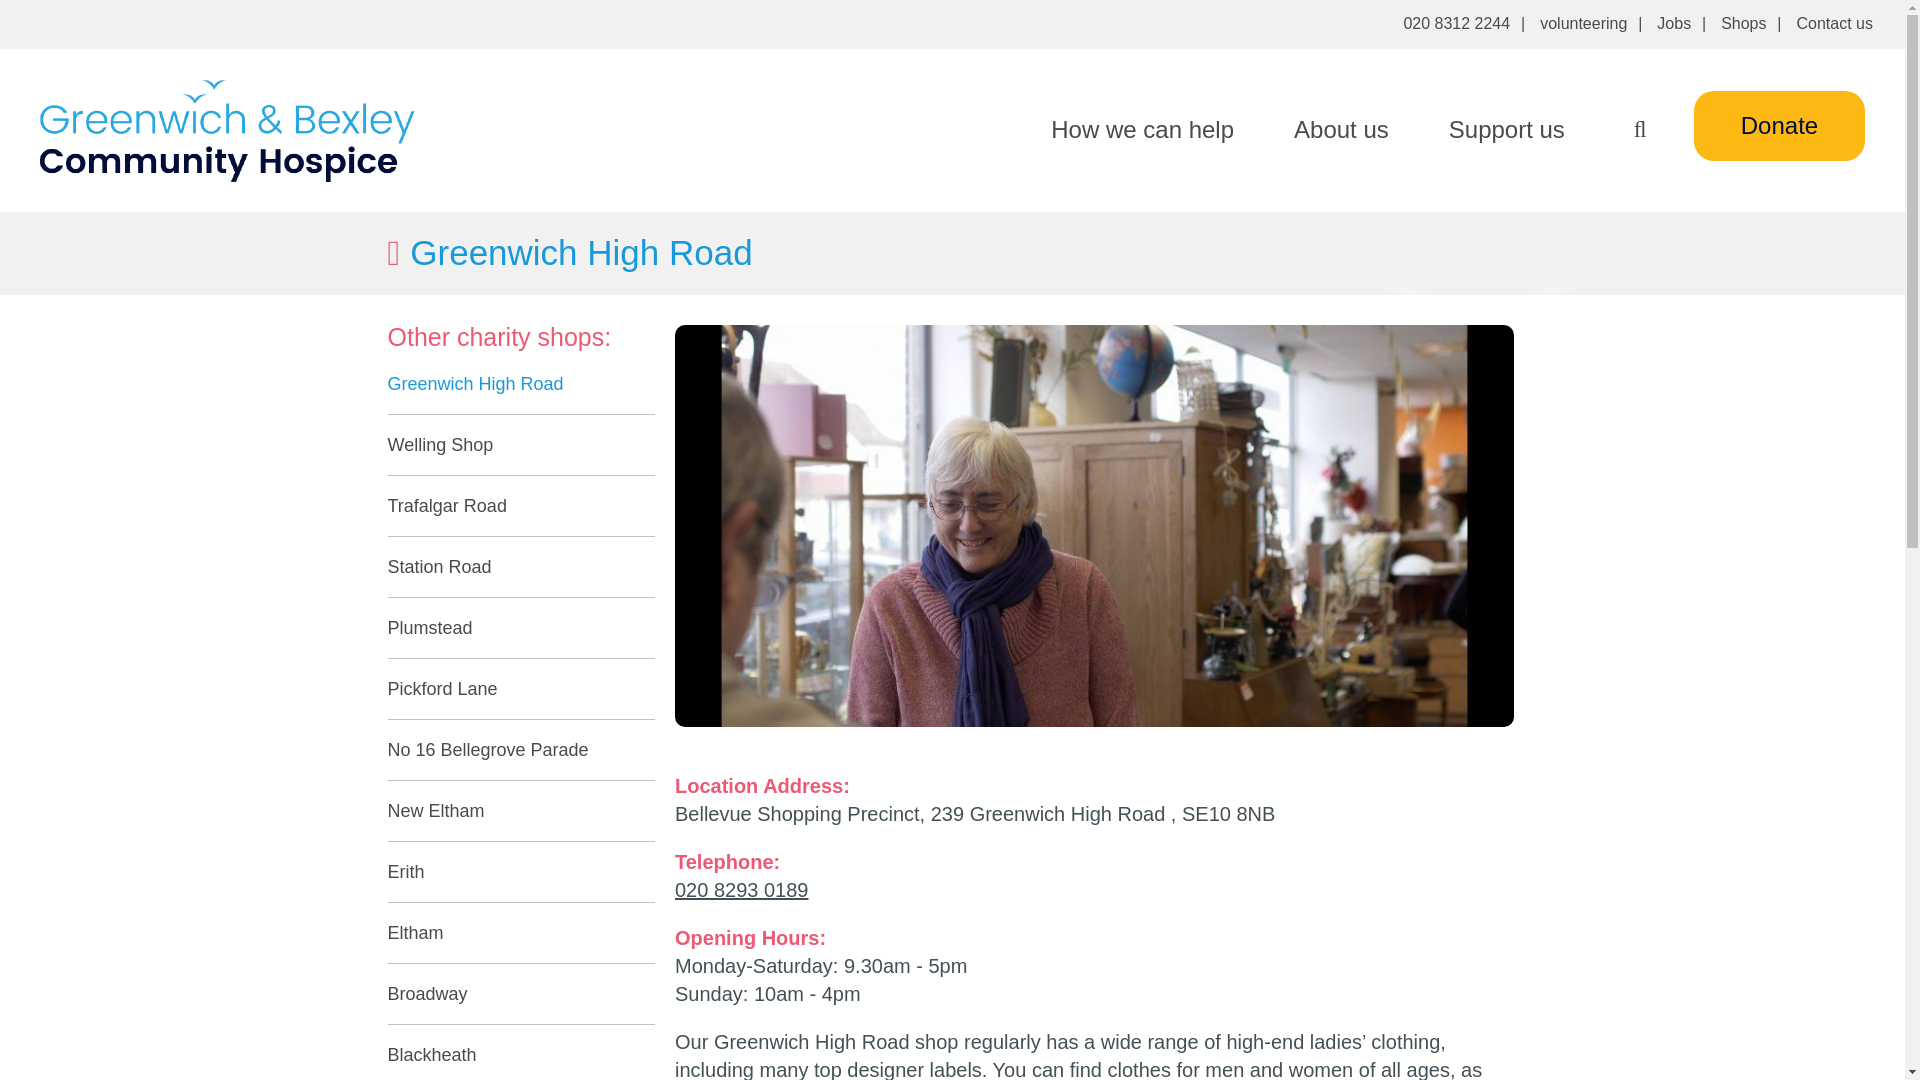  I want to click on volunteering, so click(1582, 24).